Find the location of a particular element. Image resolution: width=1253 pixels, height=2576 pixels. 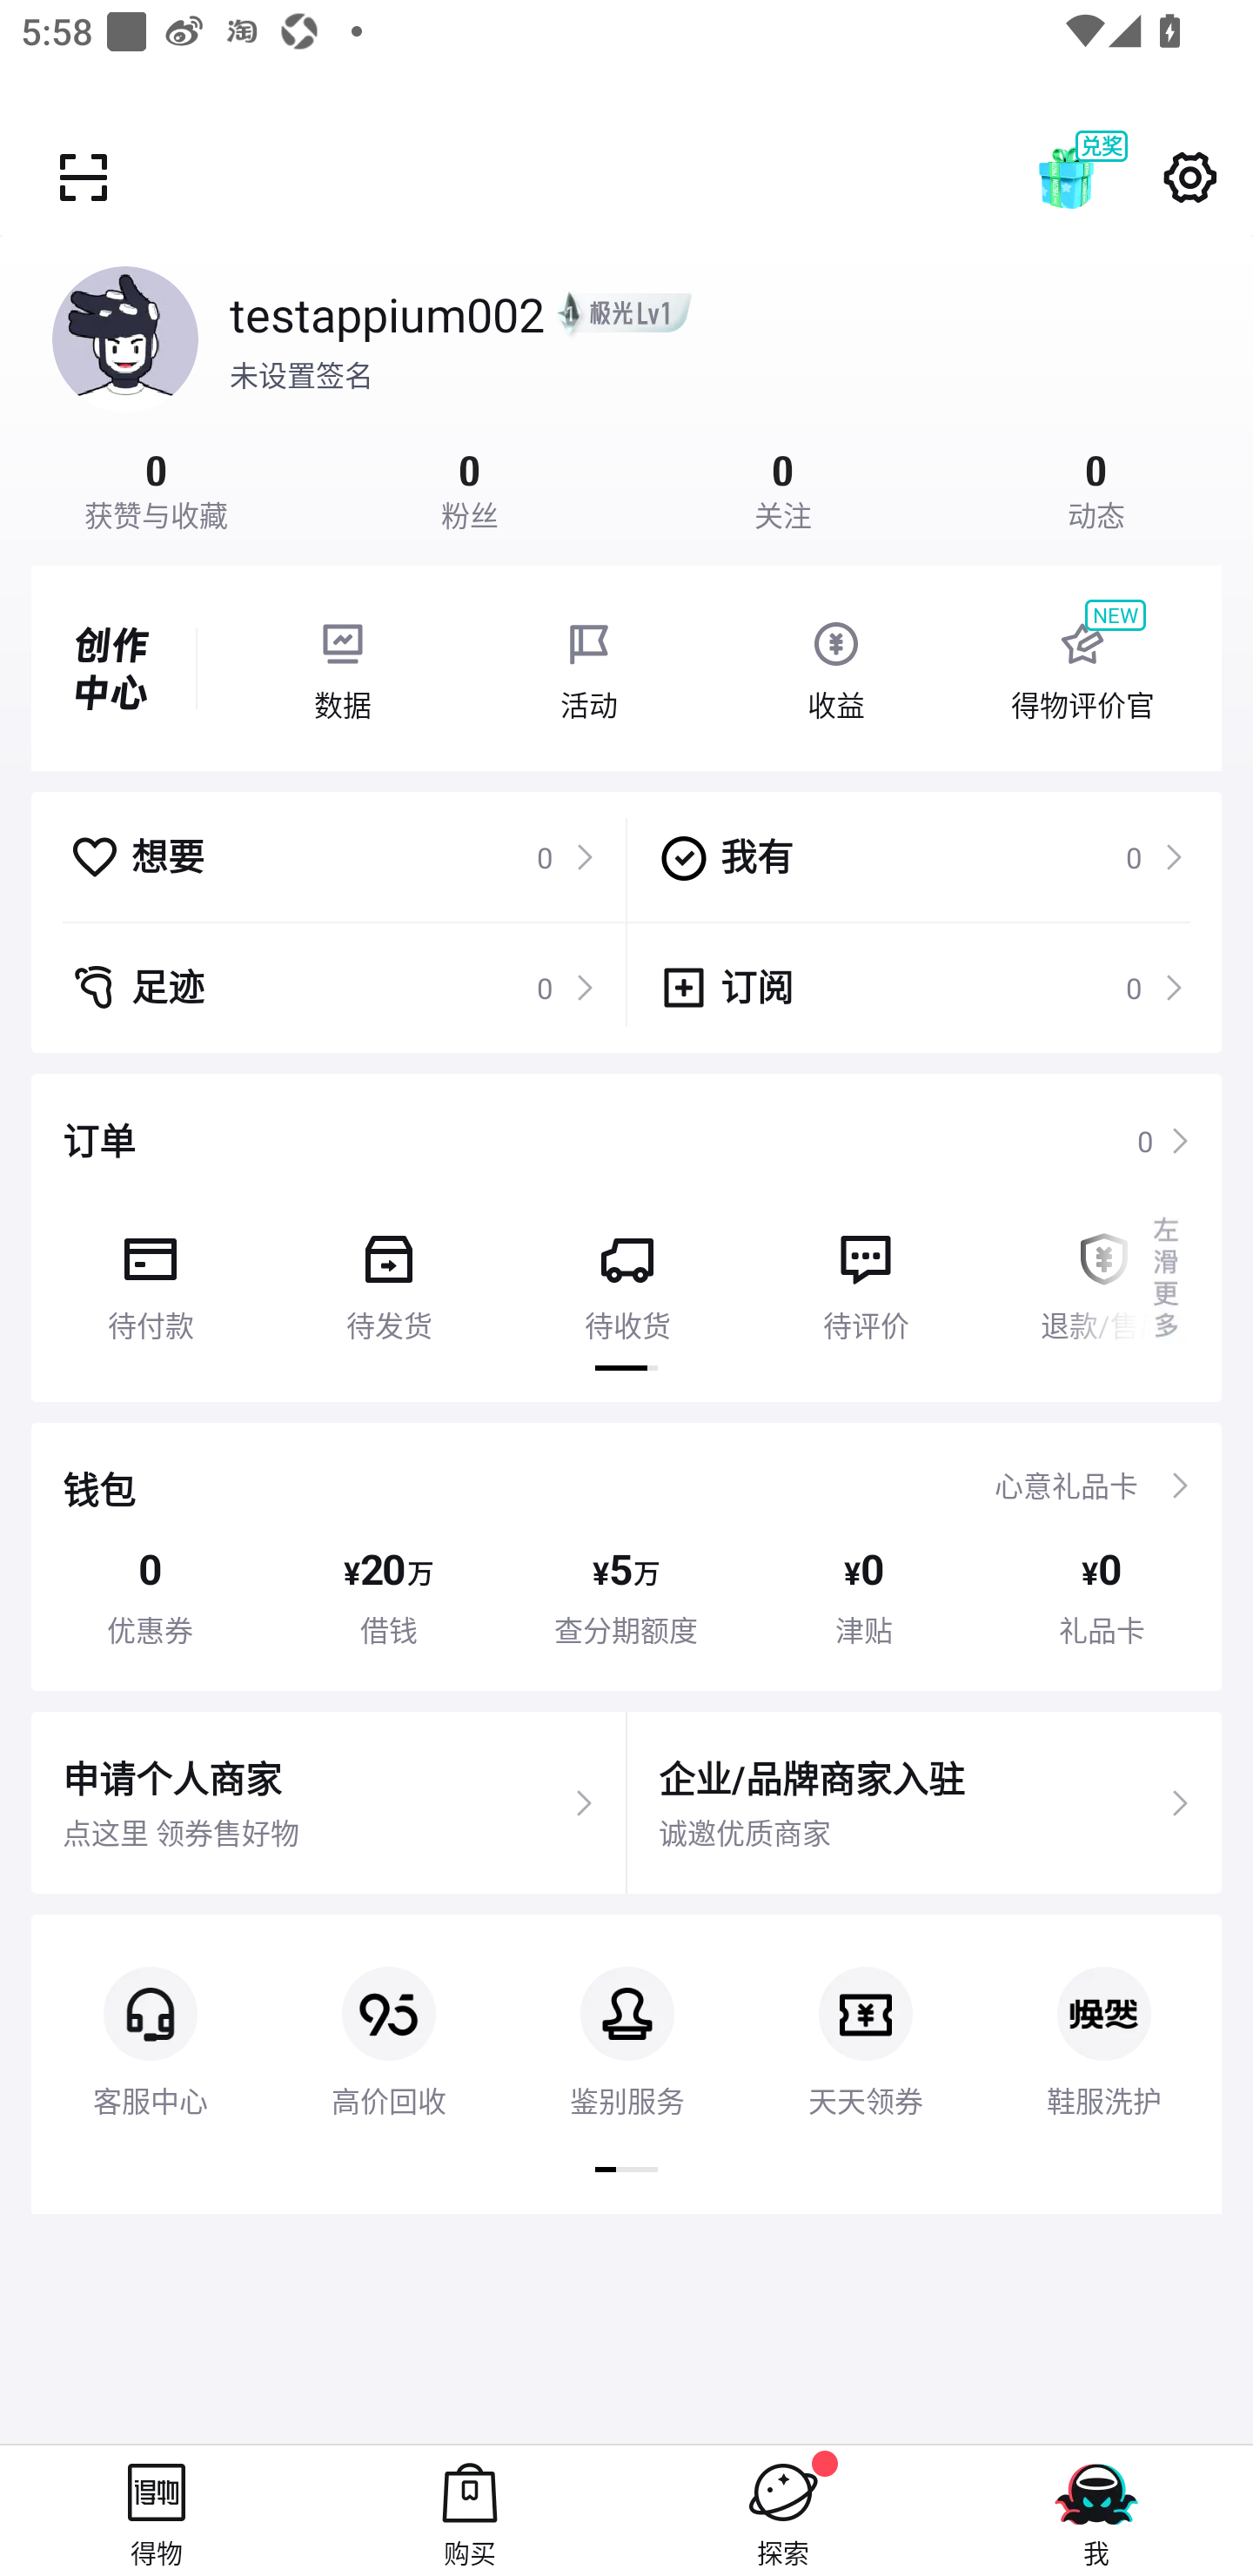

活动 is located at coordinates (589, 668).